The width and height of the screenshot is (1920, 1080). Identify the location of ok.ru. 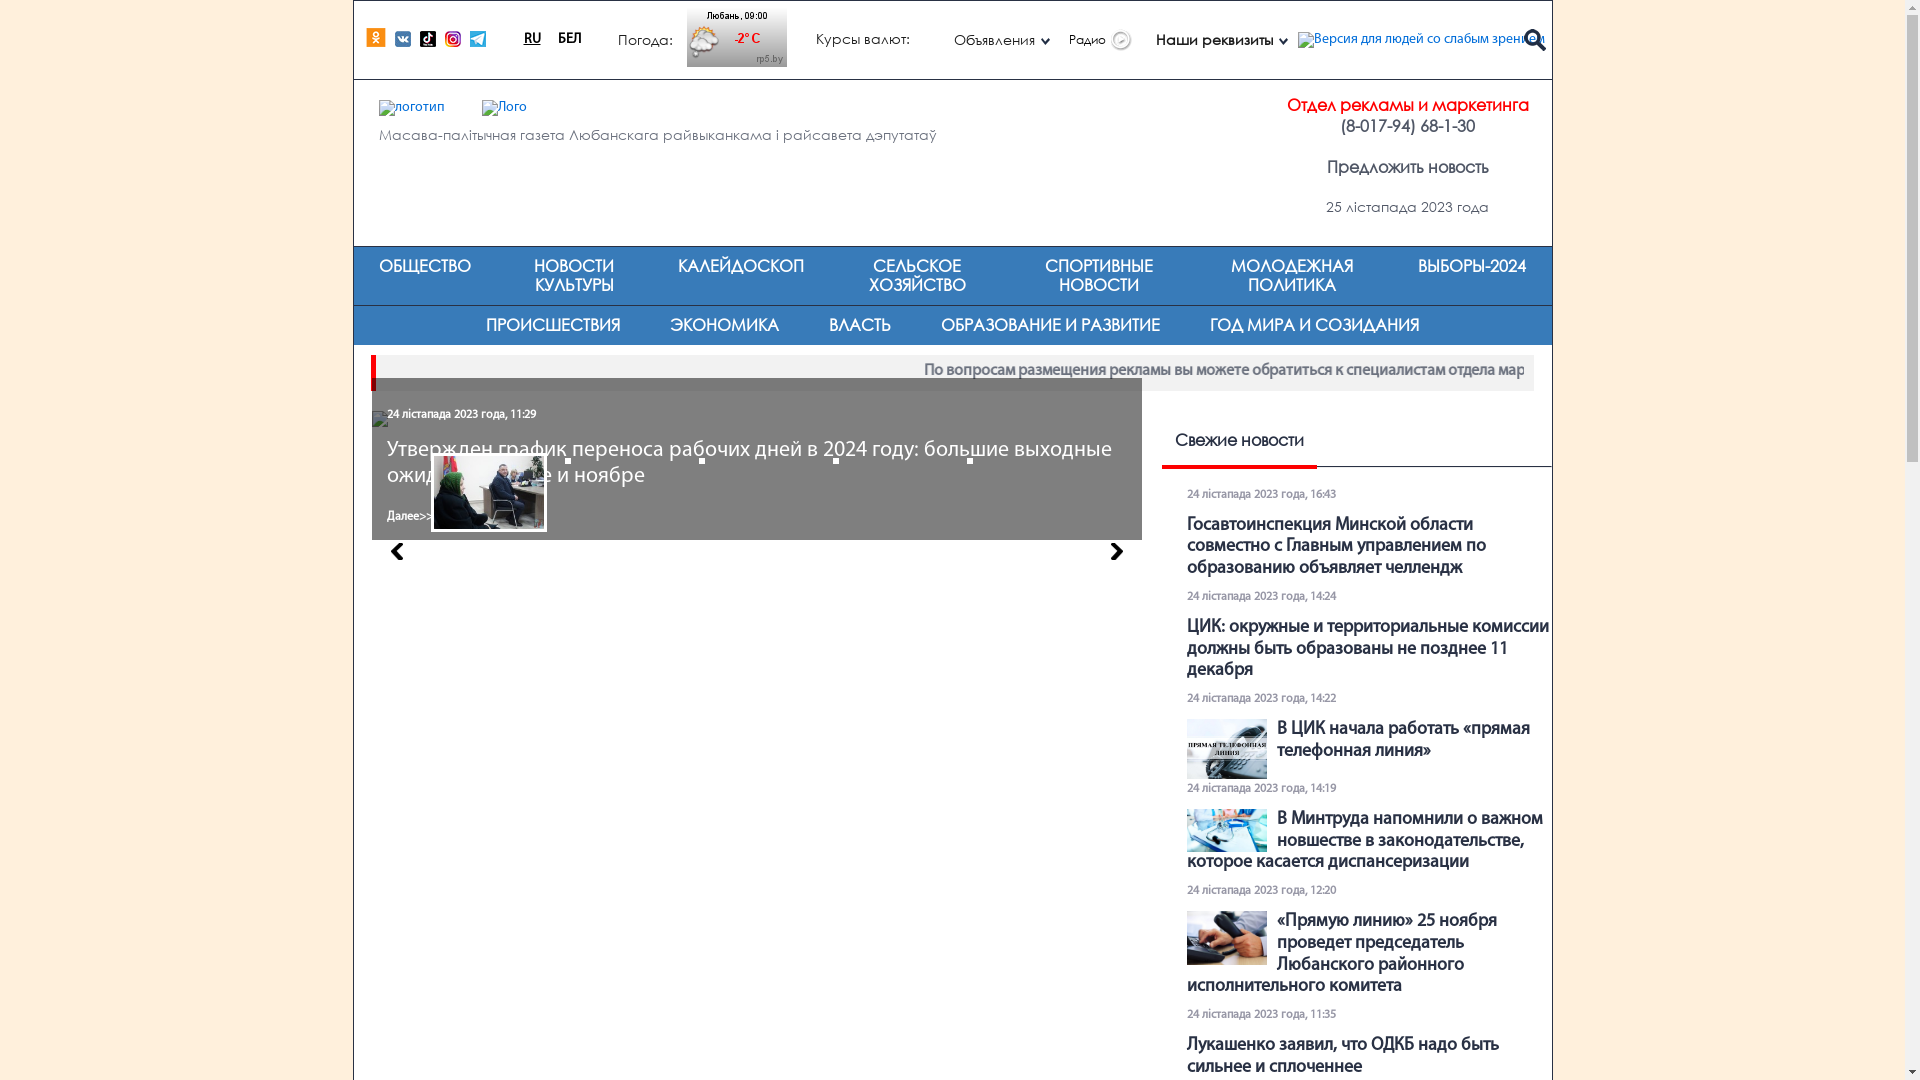
(380, 44).